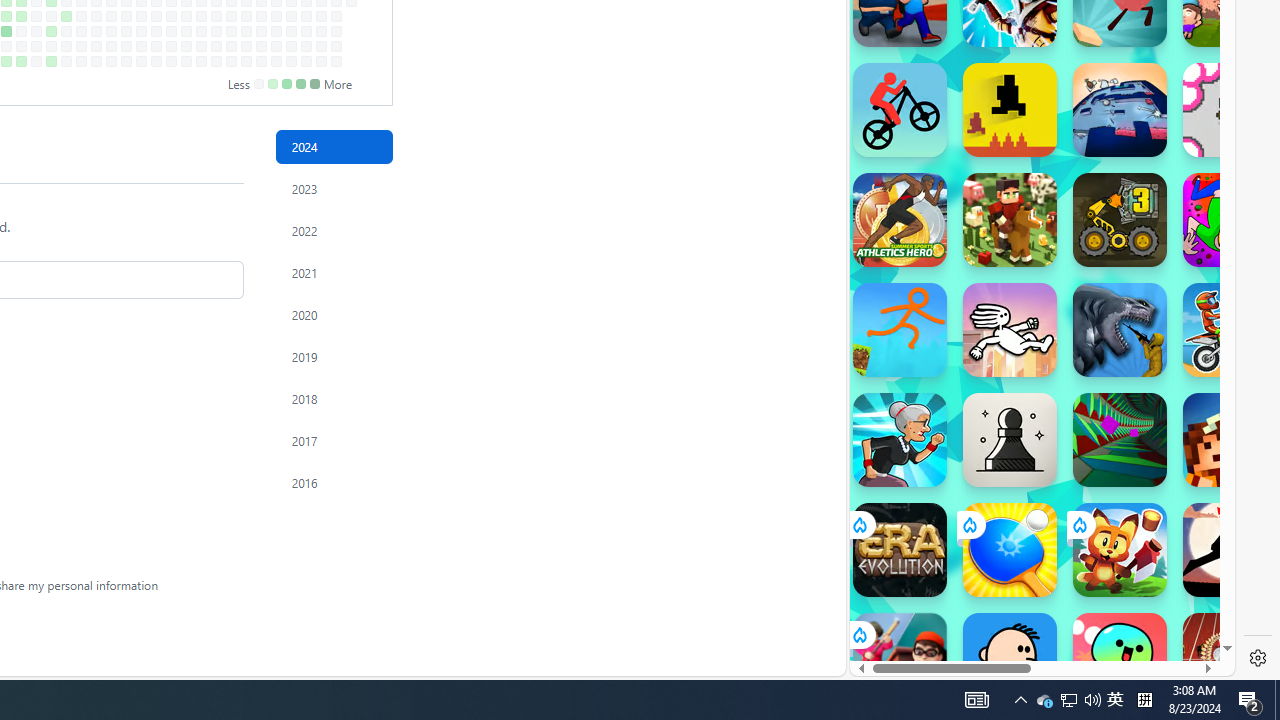 The height and width of the screenshot is (720, 1280). I want to click on No contributions on September 19th., so click(126, 30).